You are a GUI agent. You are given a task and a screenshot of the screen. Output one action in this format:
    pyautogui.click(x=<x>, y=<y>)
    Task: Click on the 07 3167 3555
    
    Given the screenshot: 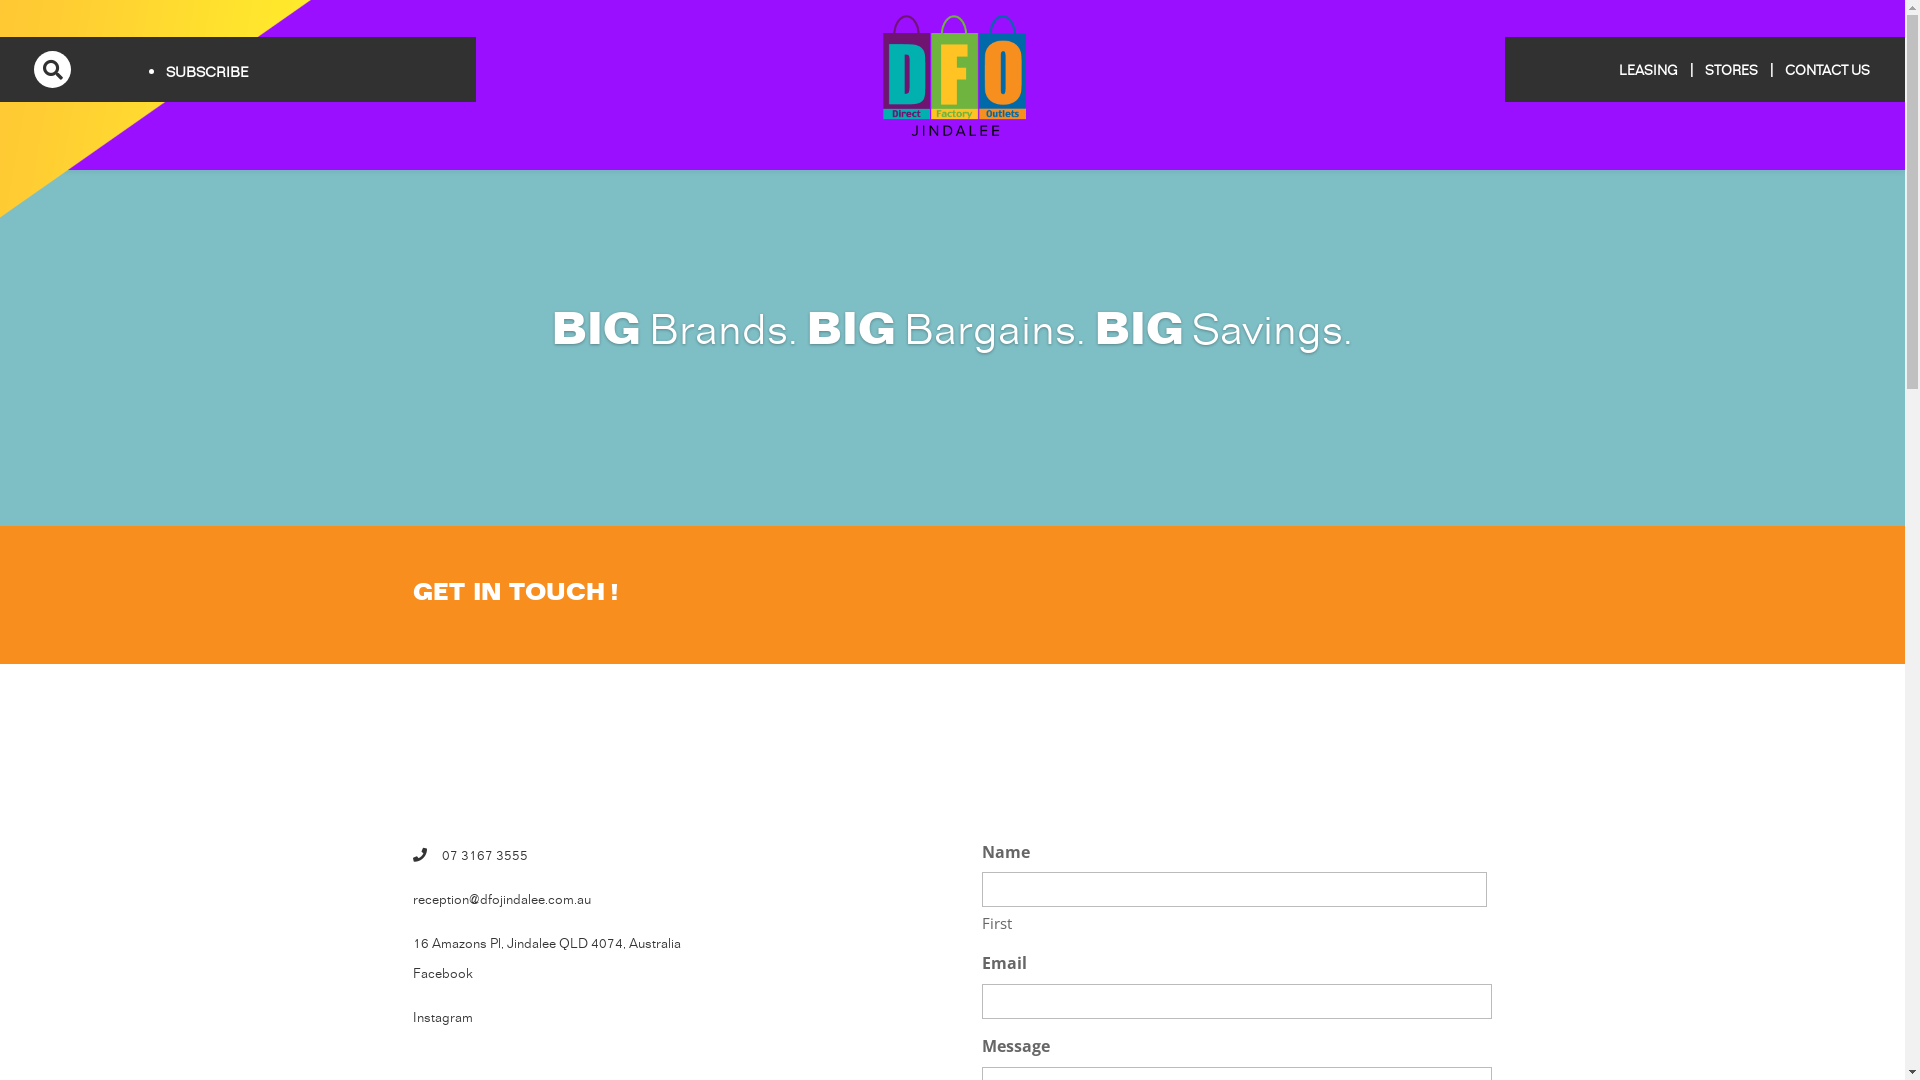 What is the action you would take?
    pyautogui.click(x=485, y=856)
    